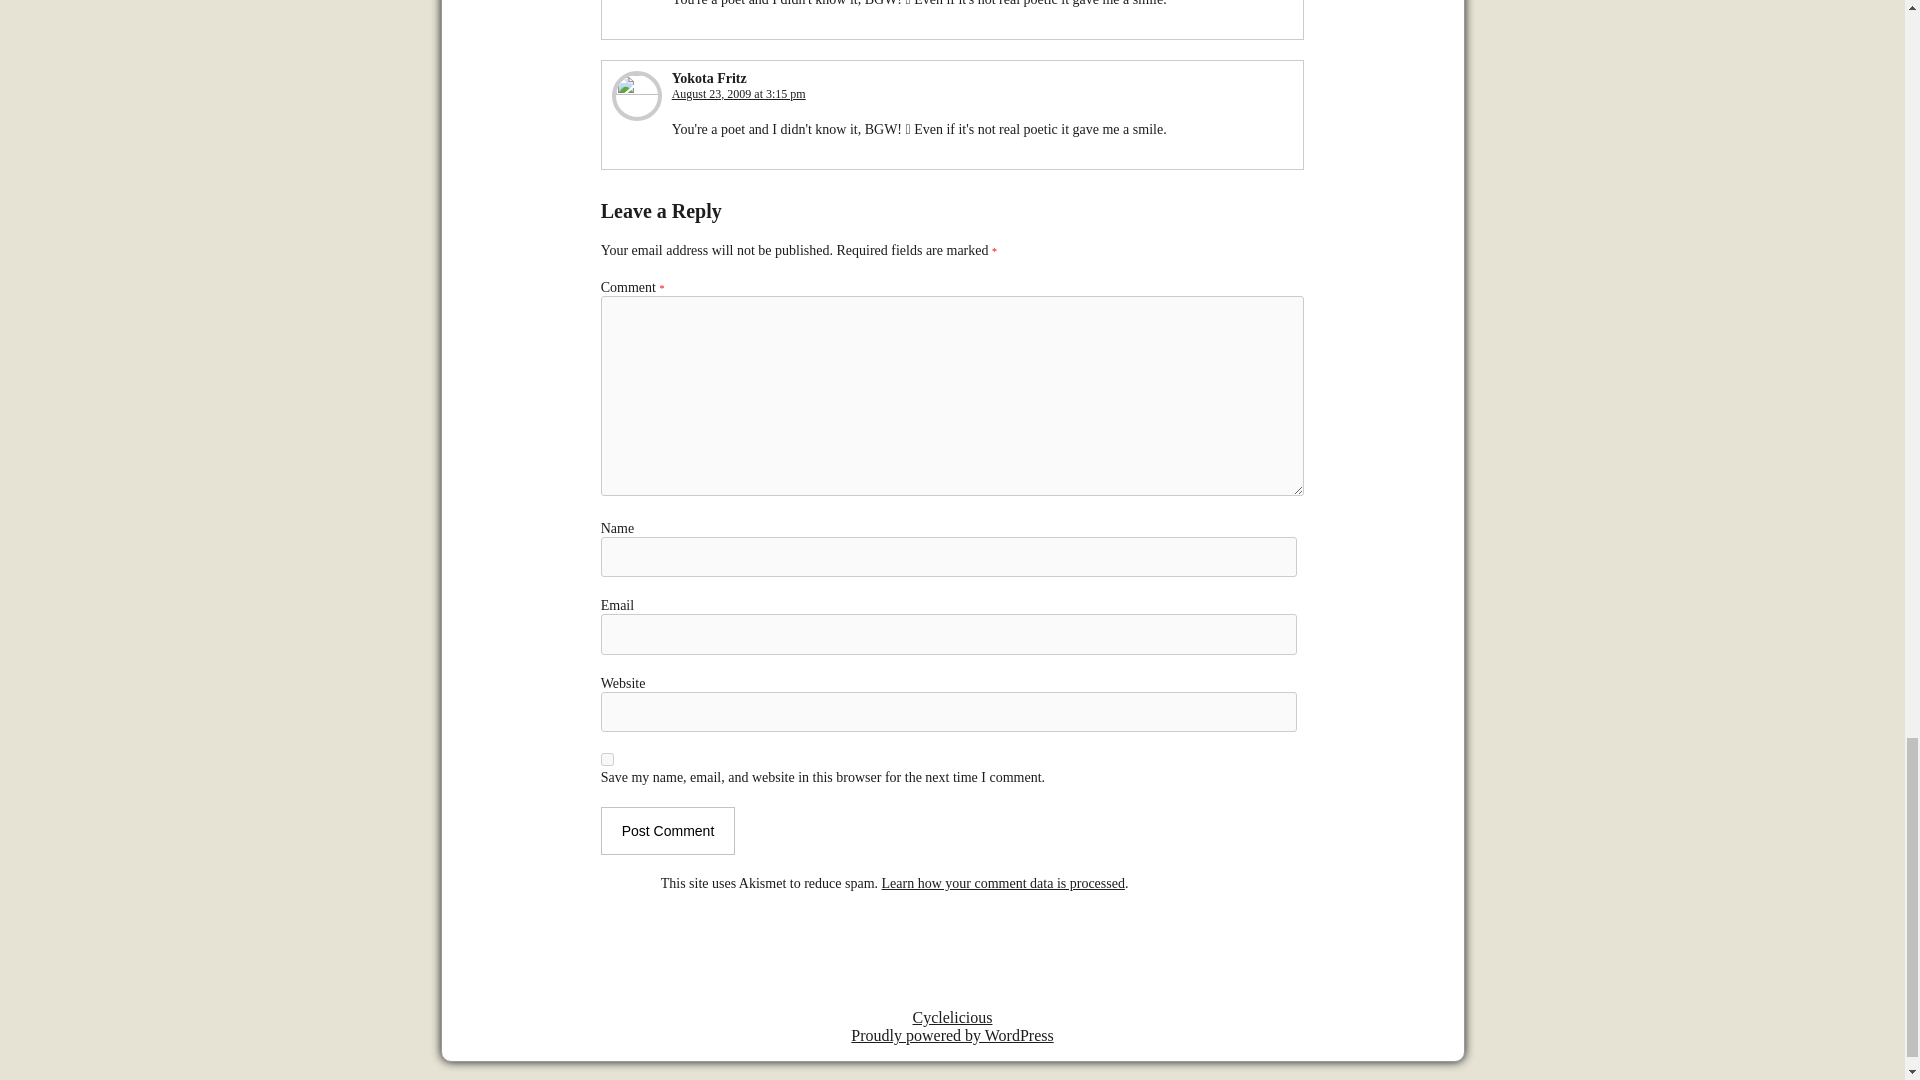  Describe the element at coordinates (1003, 883) in the screenshot. I see `Learn how your comment data is processed` at that location.